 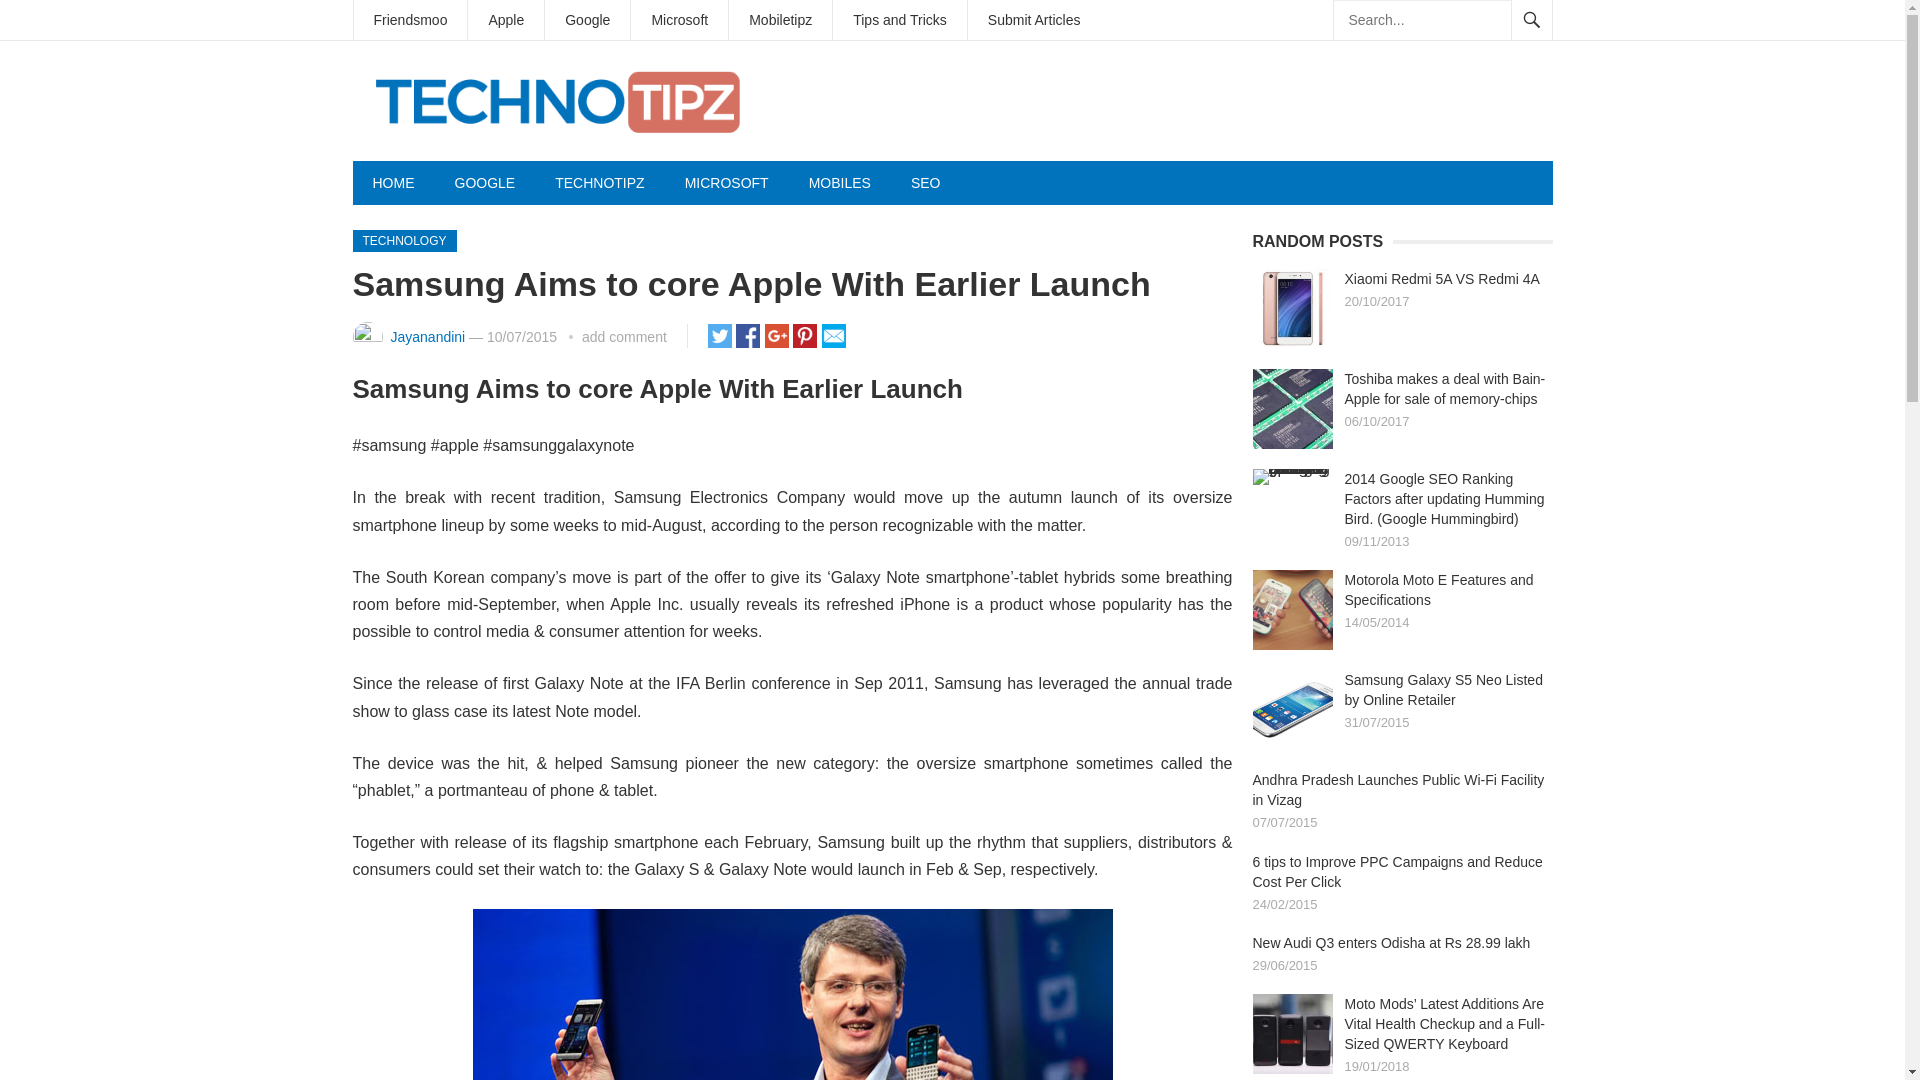 I want to click on HOME, so click(x=392, y=182).